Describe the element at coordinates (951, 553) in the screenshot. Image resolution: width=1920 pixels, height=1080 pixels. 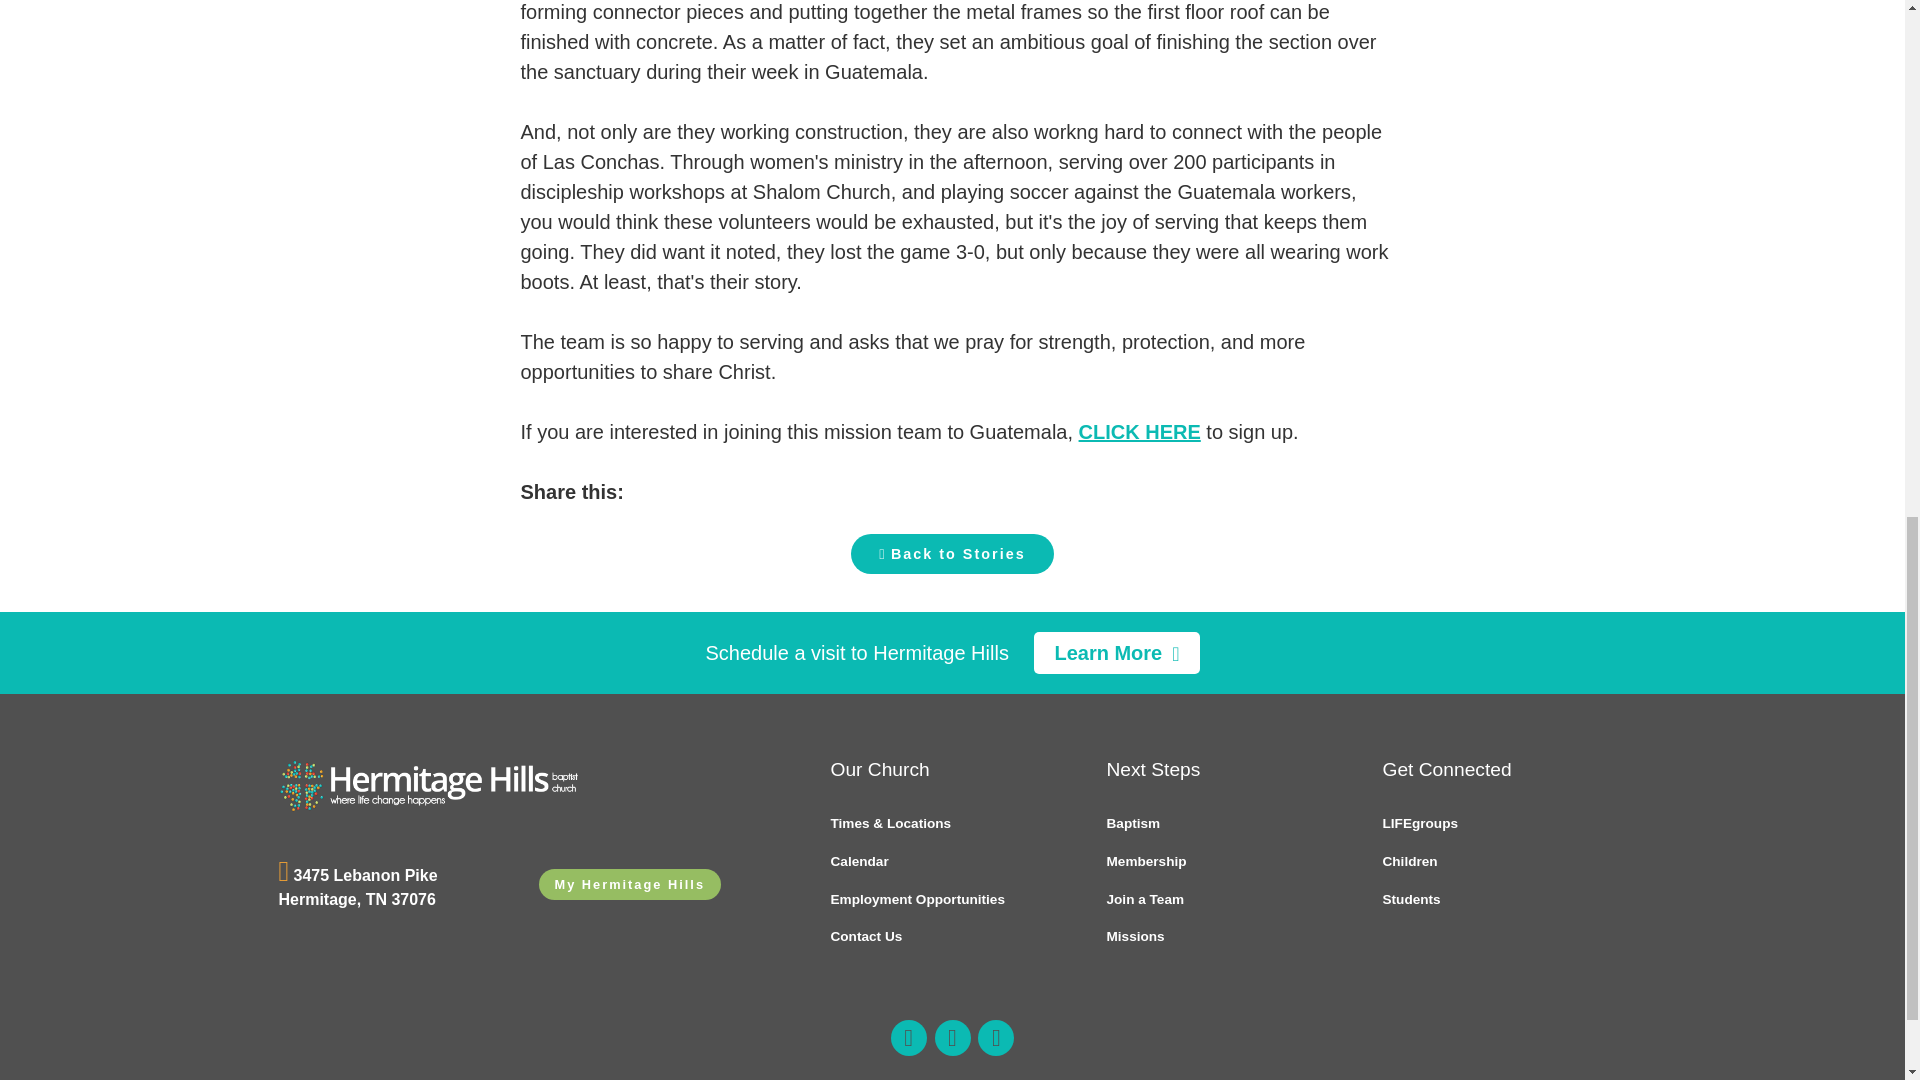
I see `Back to Stories` at that location.